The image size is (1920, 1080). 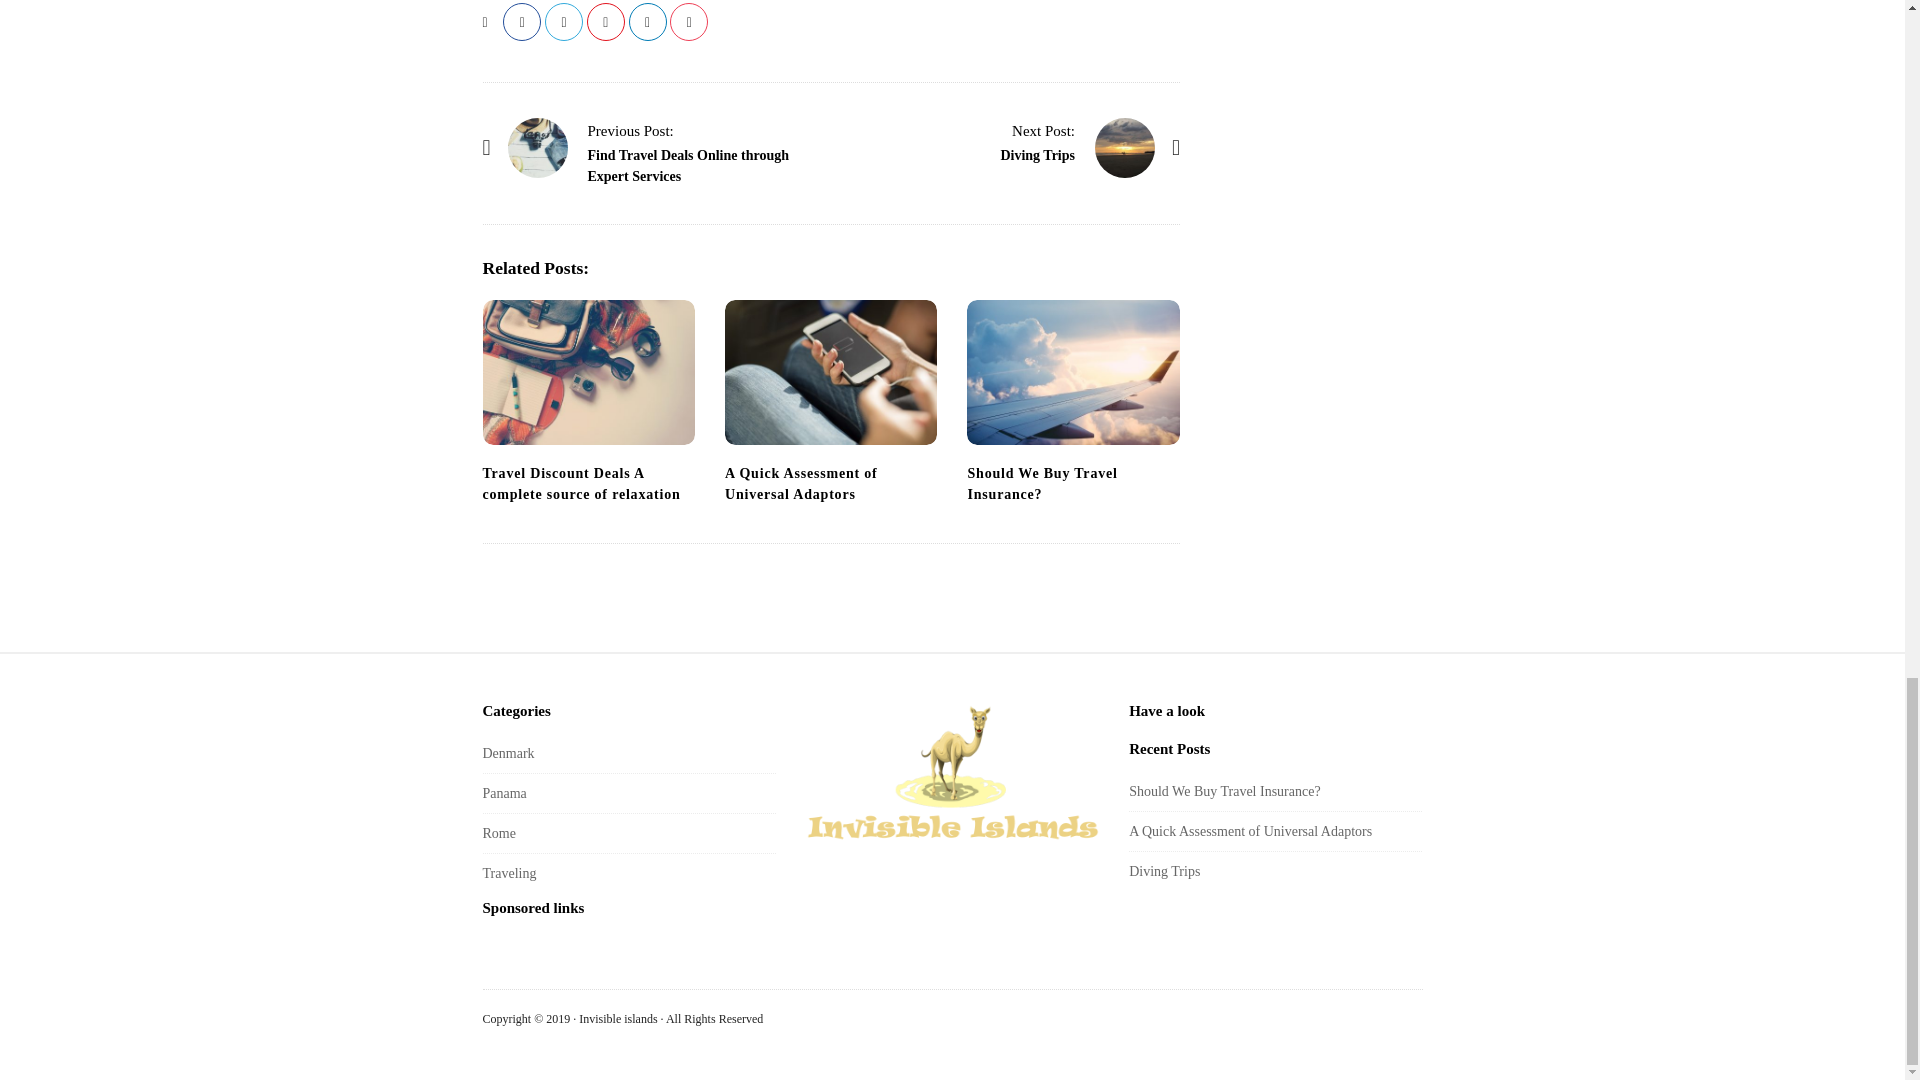 What do you see at coordinates (1042, 484) in the screenshot?
I see `Should We Buy Travel Insurance? ` at bounding box center [1042, 484].